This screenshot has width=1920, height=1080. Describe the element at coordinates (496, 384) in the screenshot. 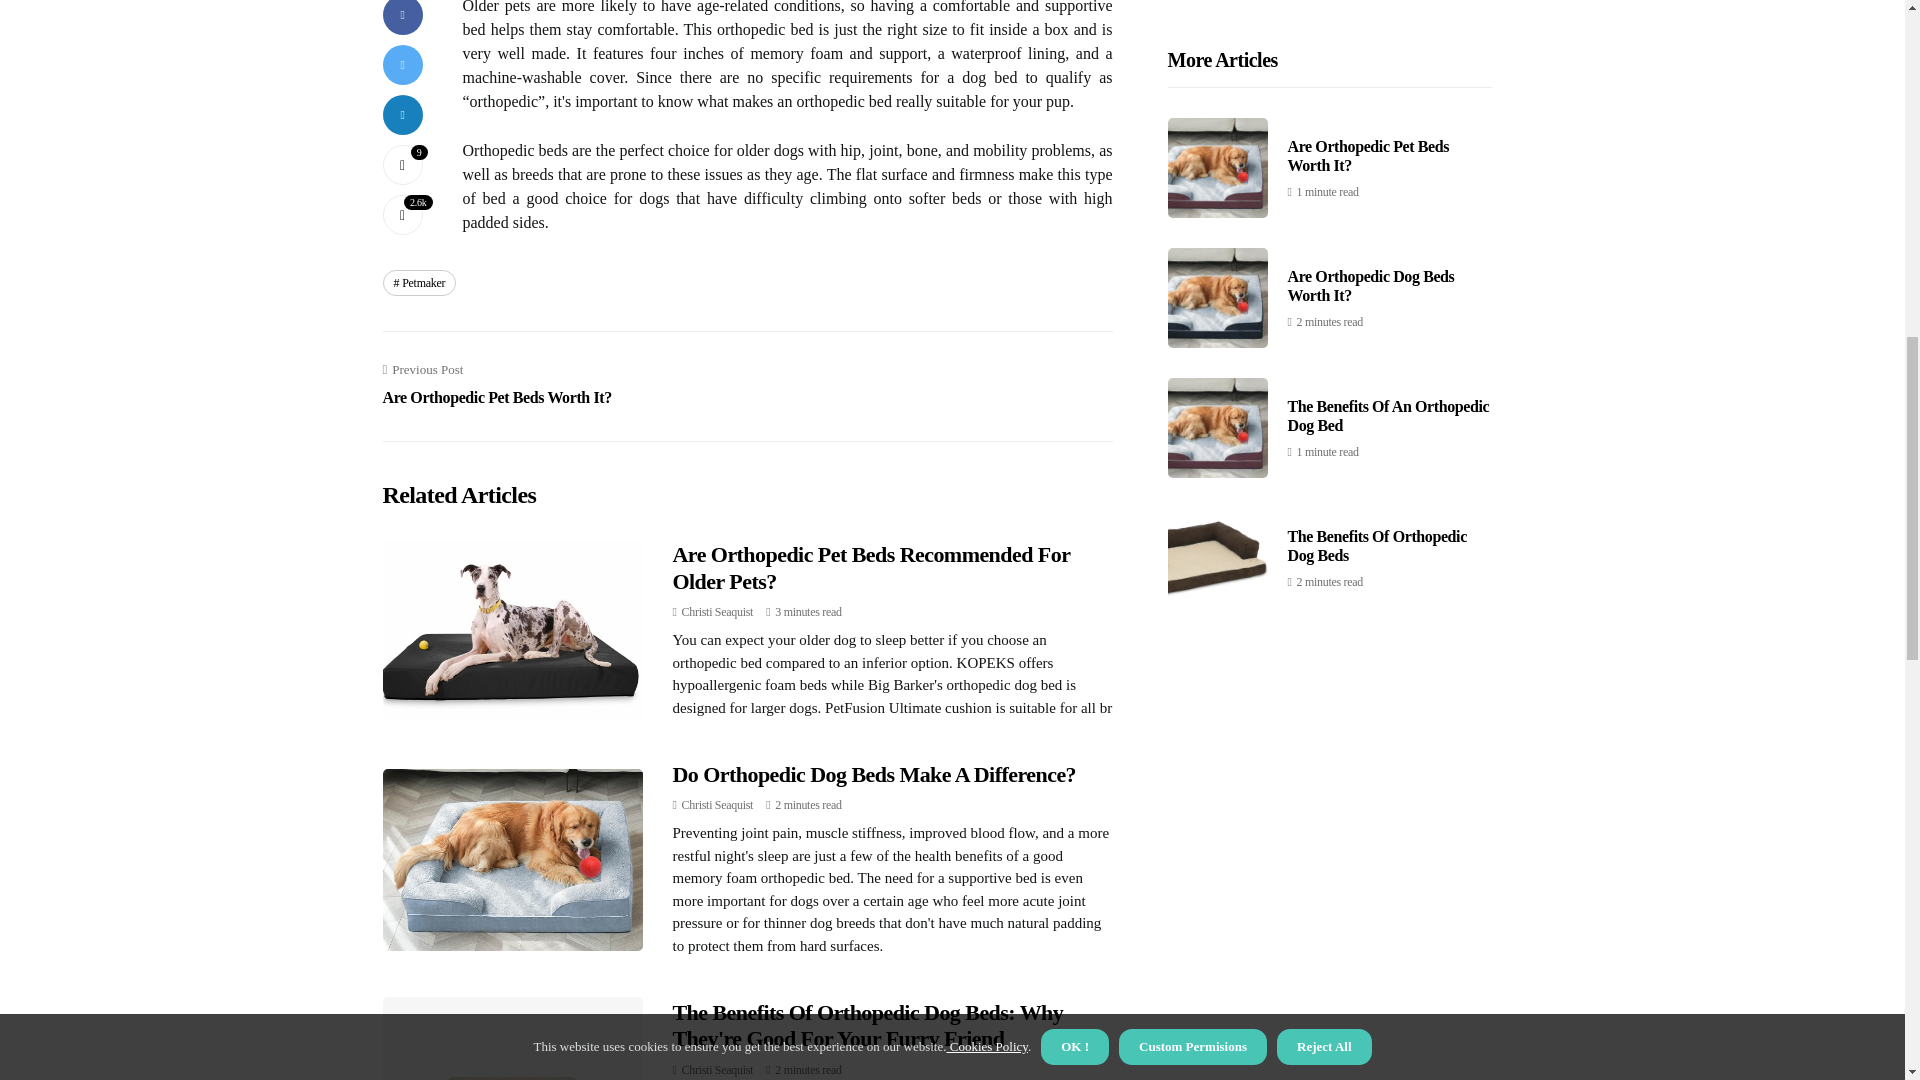

I see `Posts by Christi Seaquist` at that location.